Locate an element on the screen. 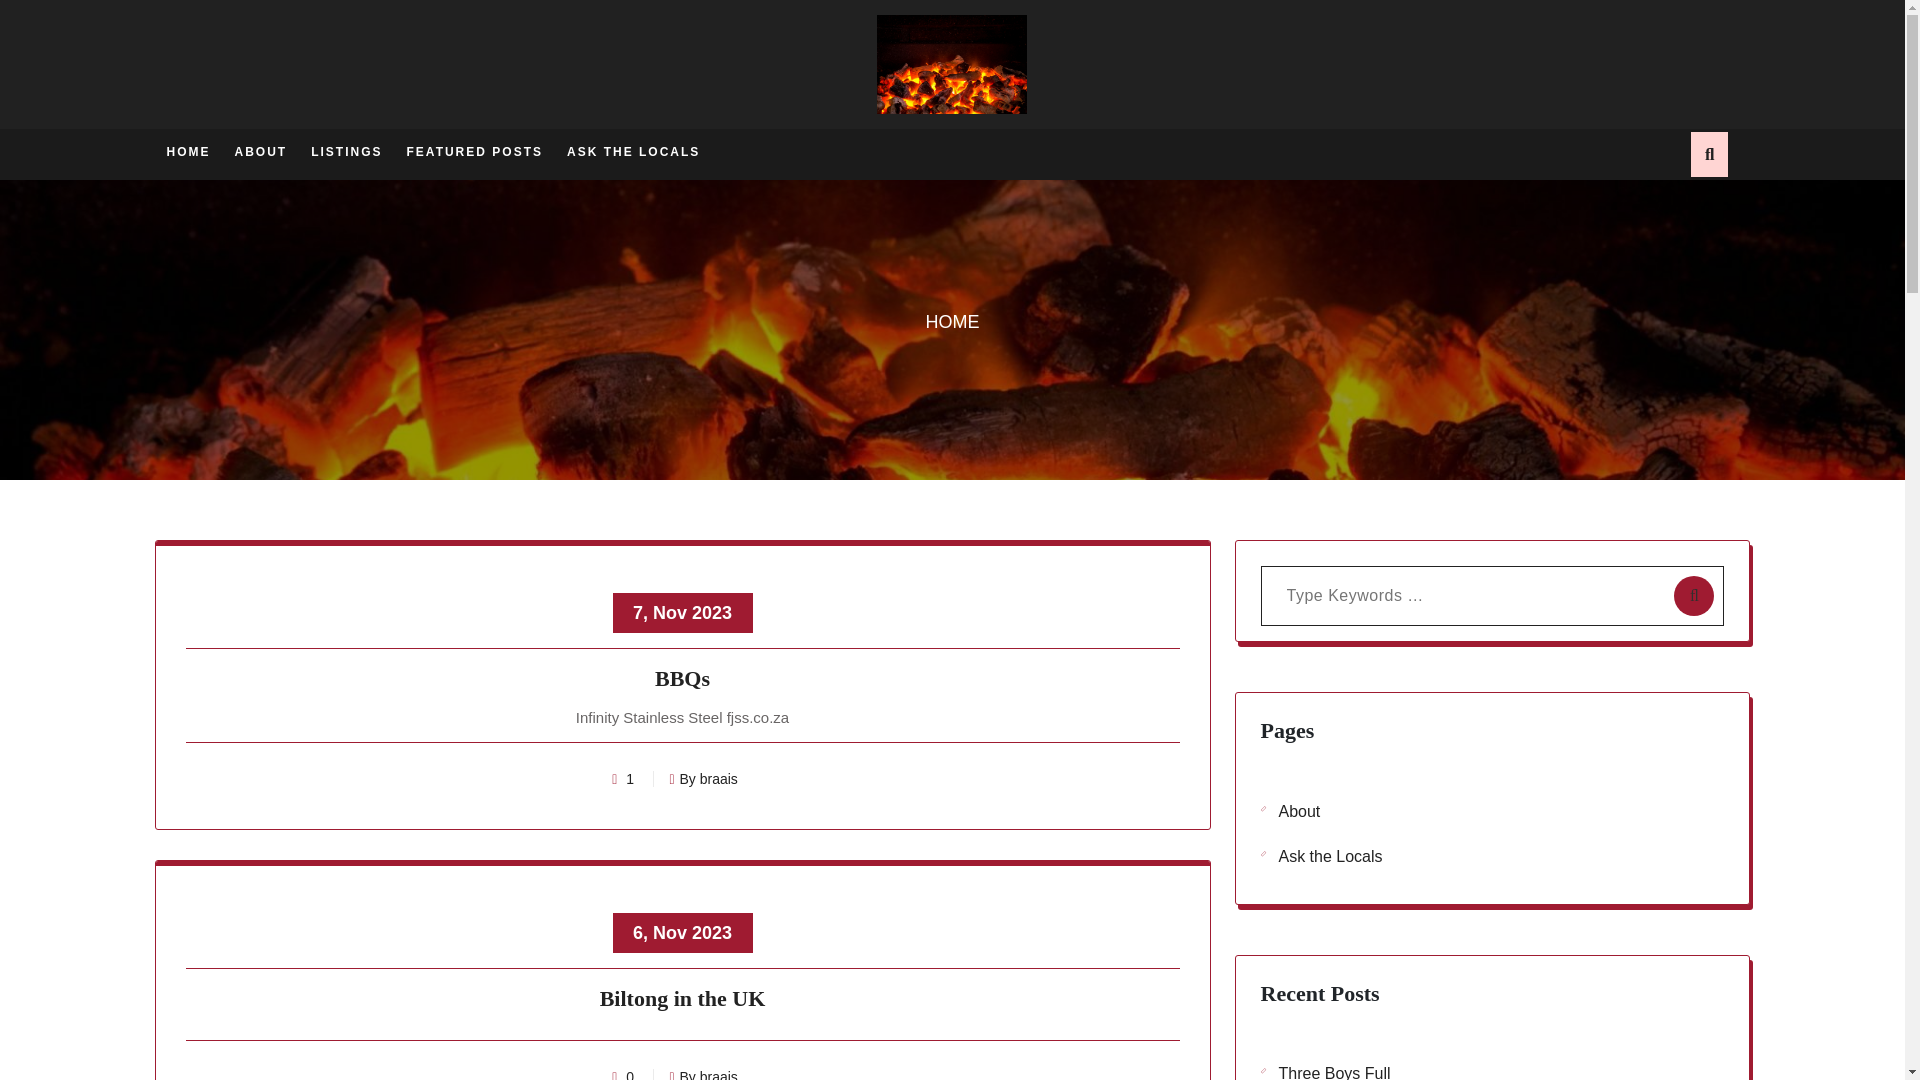  0 is located at coordinates (630, 1074).